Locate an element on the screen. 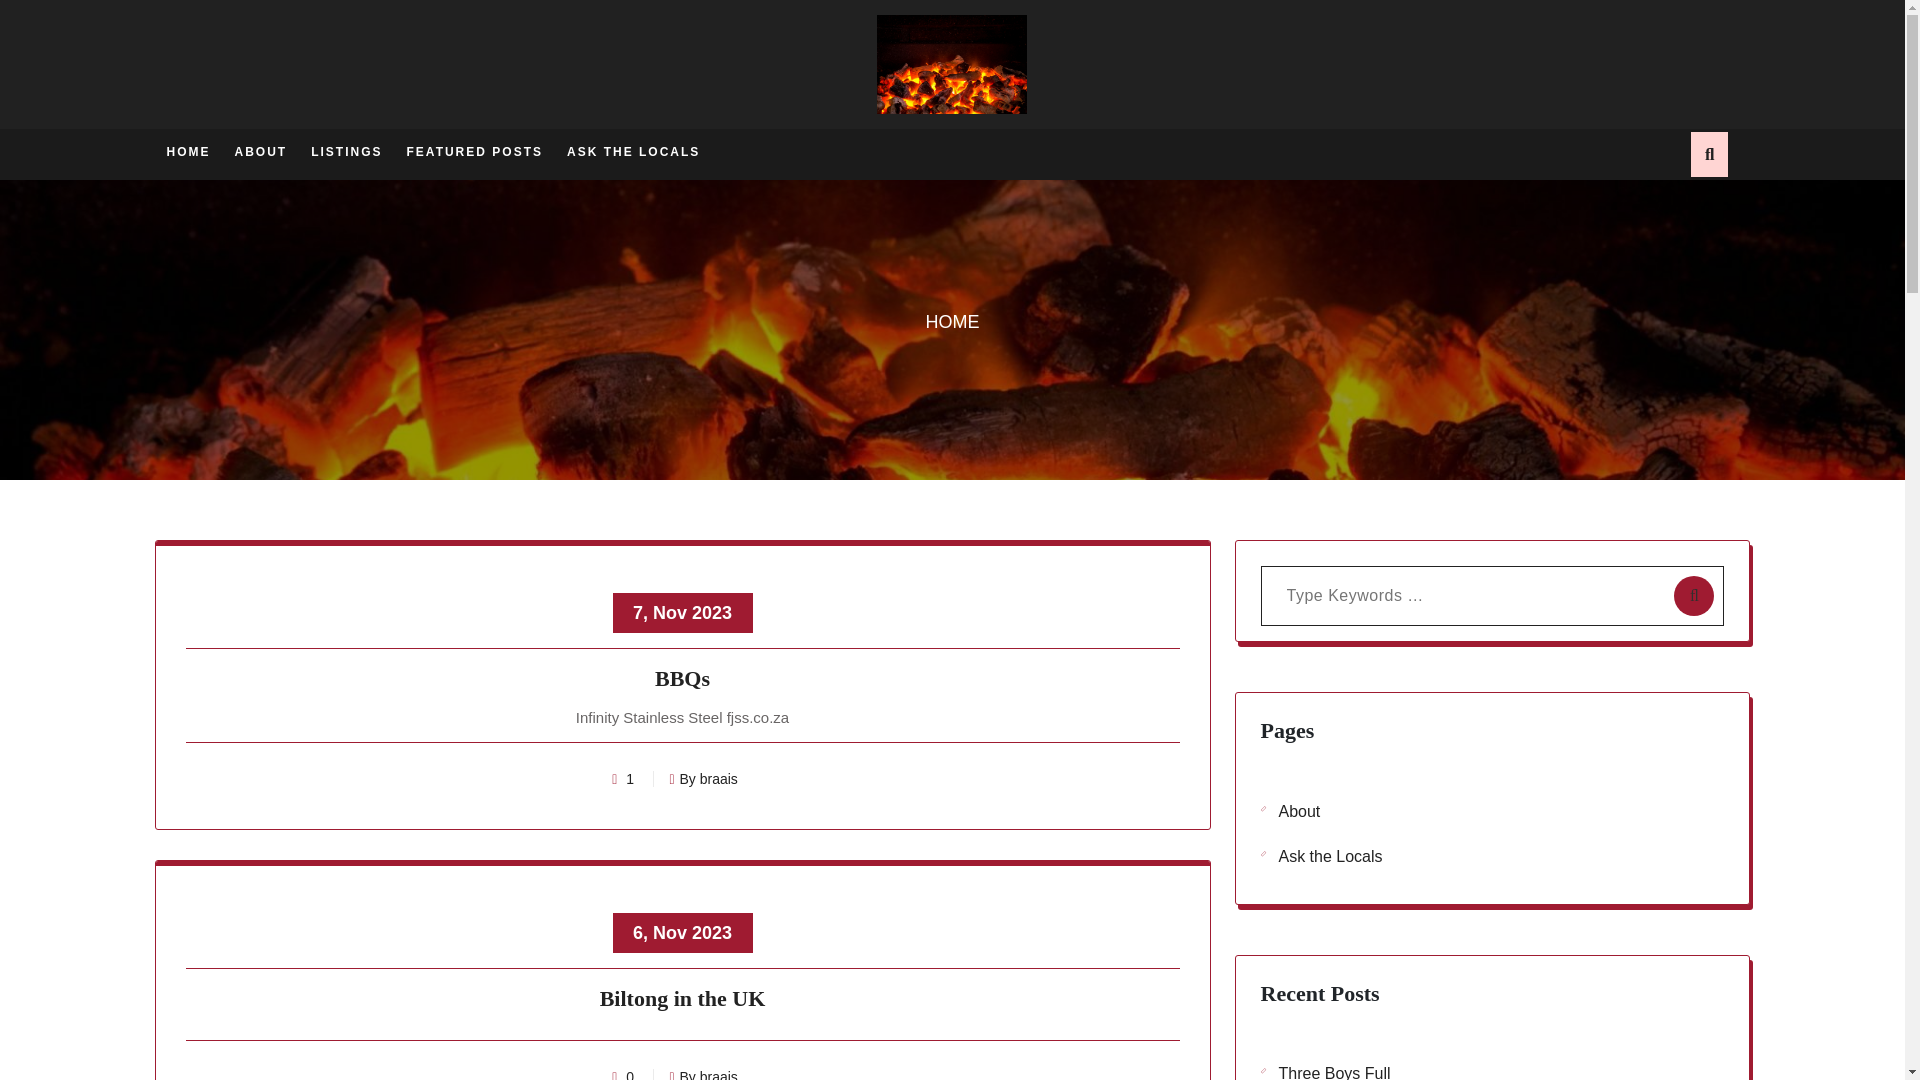  0 is located at coordinates (630, 1074).